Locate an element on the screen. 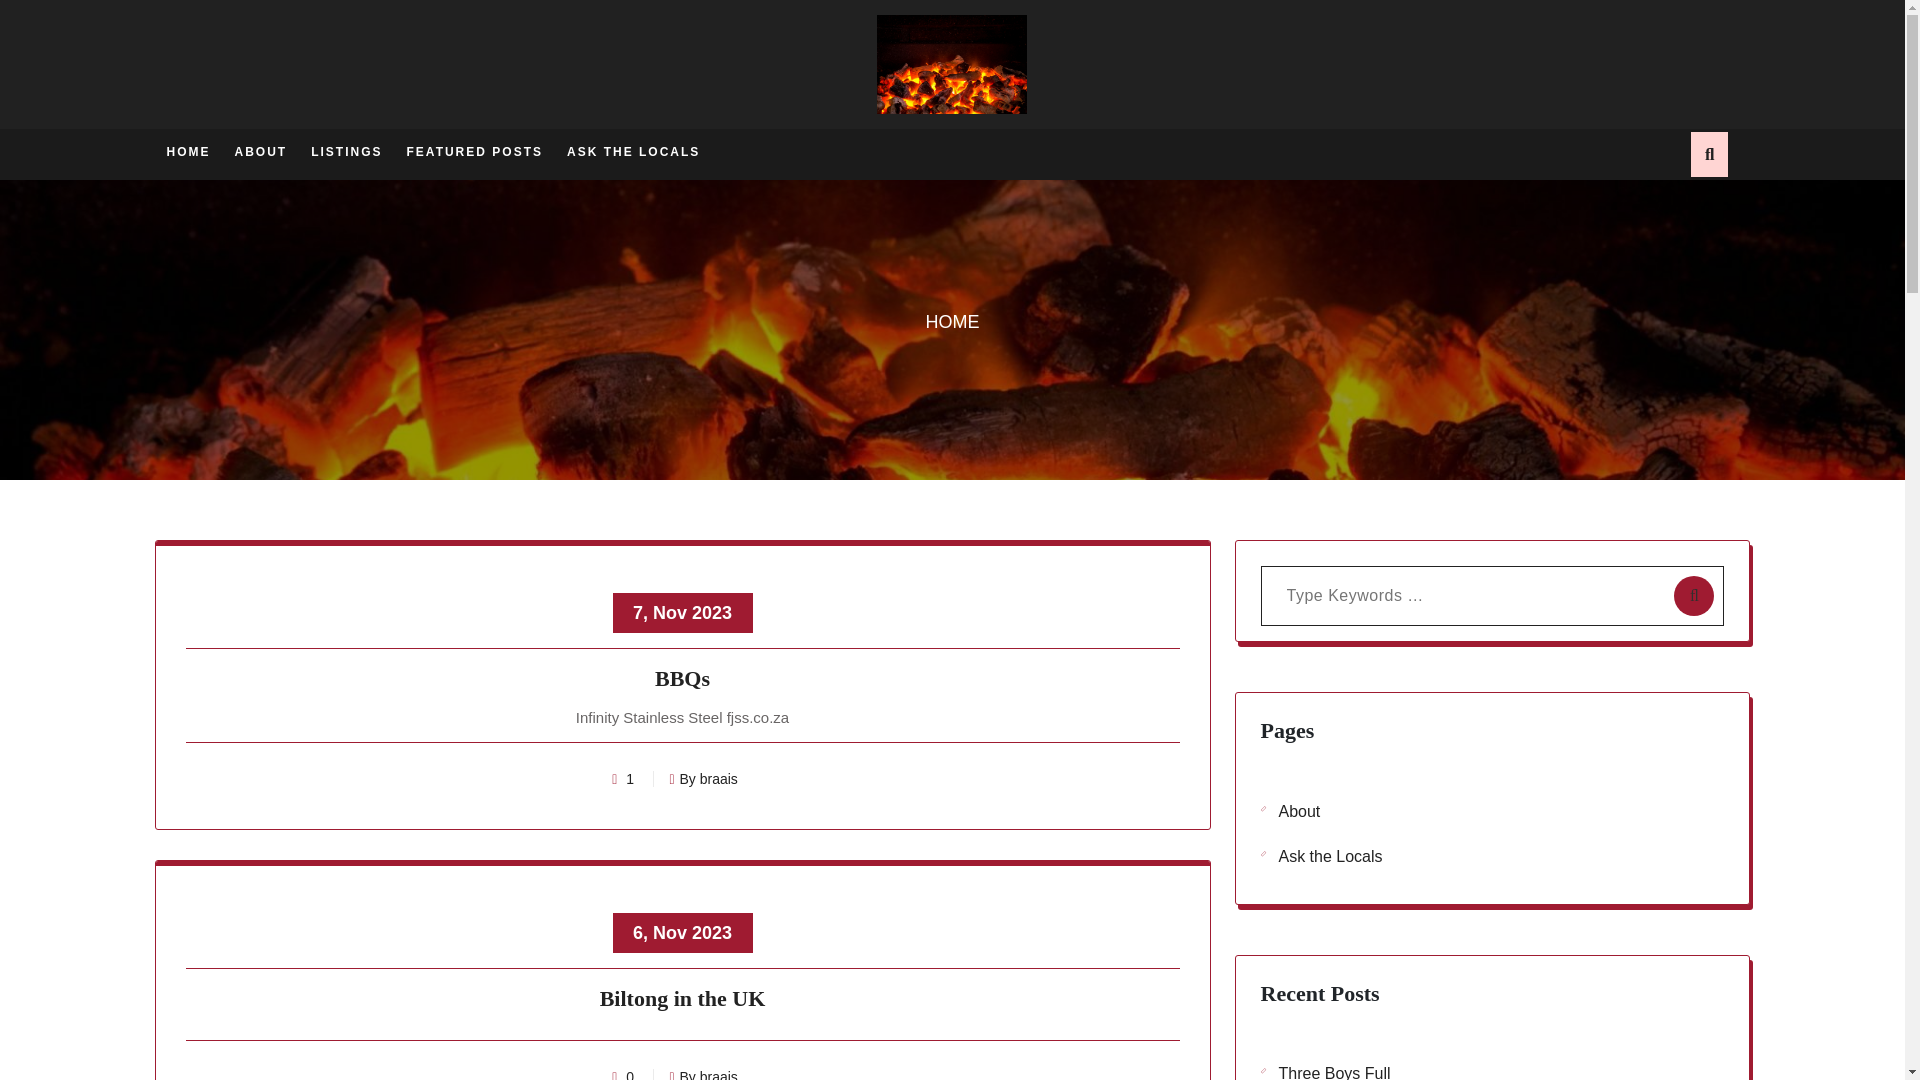  0 is located at coordinates (630, 1074).